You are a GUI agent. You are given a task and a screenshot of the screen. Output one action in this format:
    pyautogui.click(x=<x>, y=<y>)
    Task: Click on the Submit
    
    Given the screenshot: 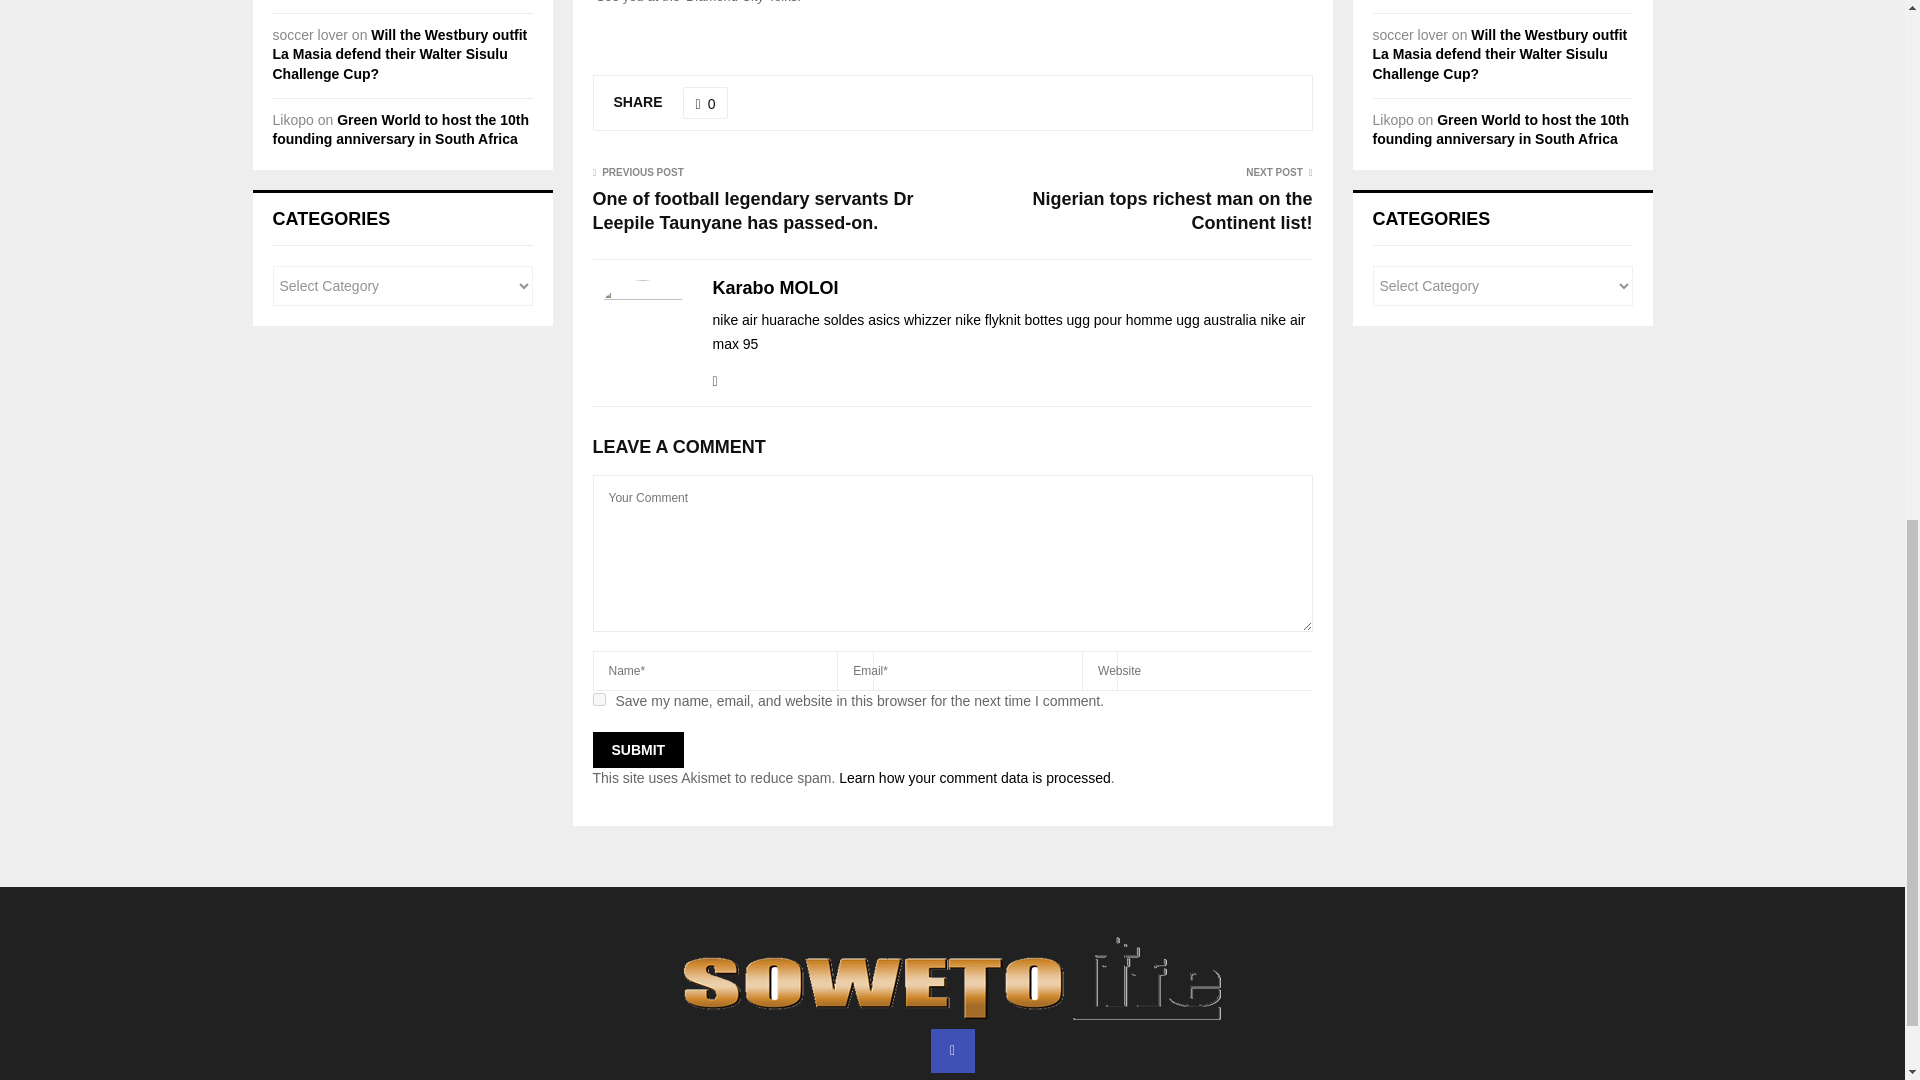 What is the action you would take?
    pyautogui.click(x=637, y=750)
    